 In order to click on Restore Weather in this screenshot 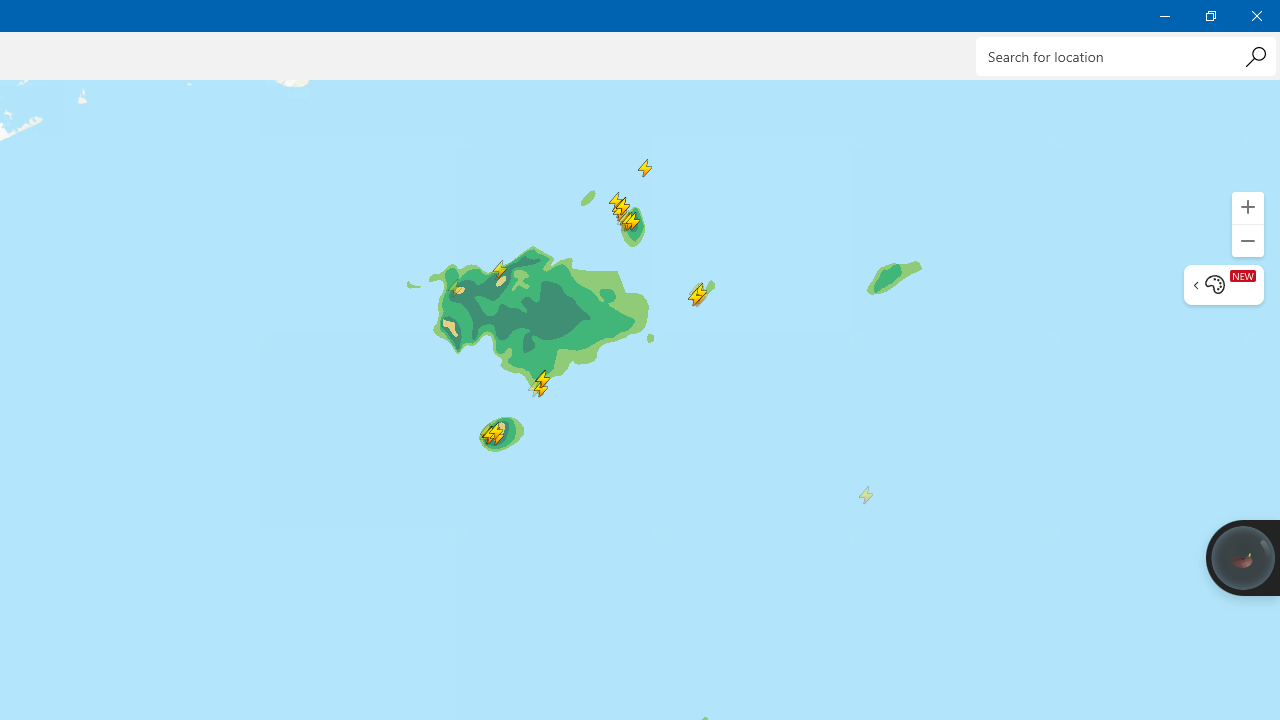, I will do `click(1210, 16)`.